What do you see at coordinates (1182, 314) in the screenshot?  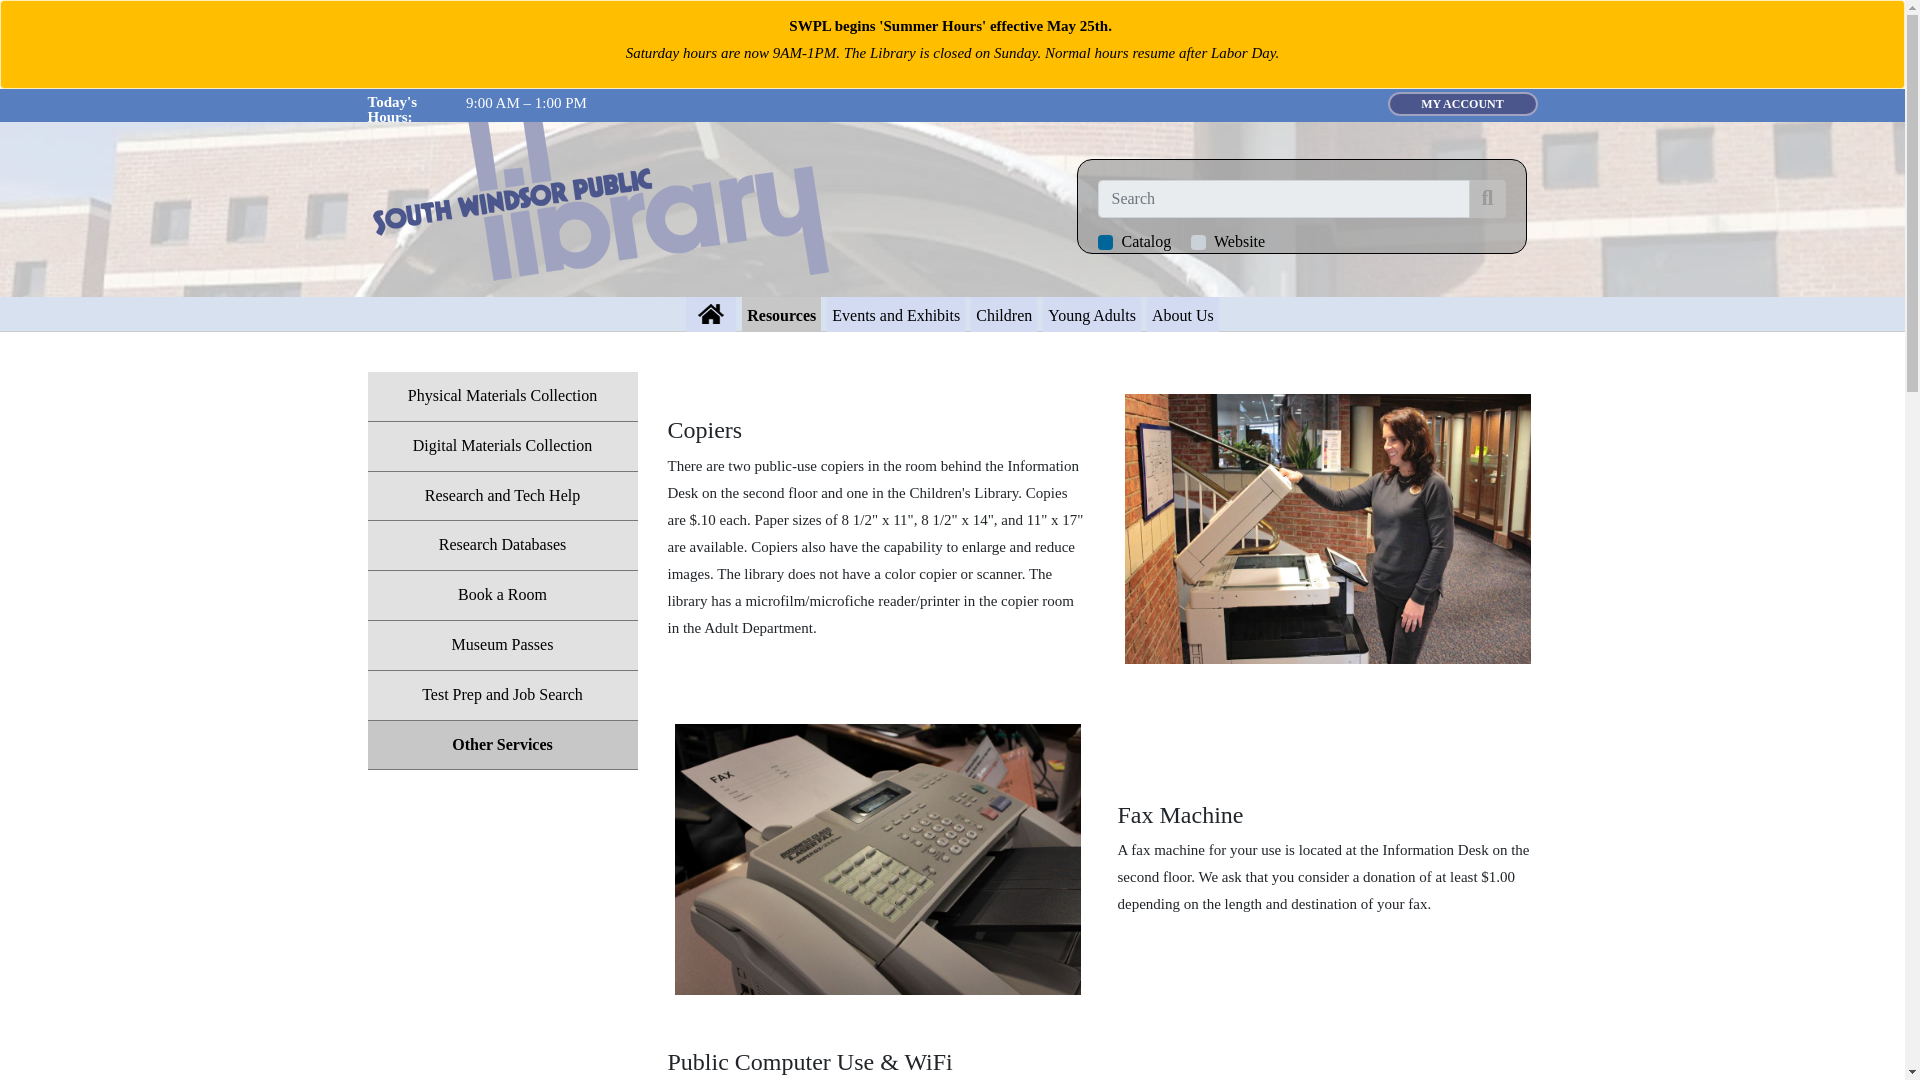 I see `About Us` at bounding box center [1182, 314].